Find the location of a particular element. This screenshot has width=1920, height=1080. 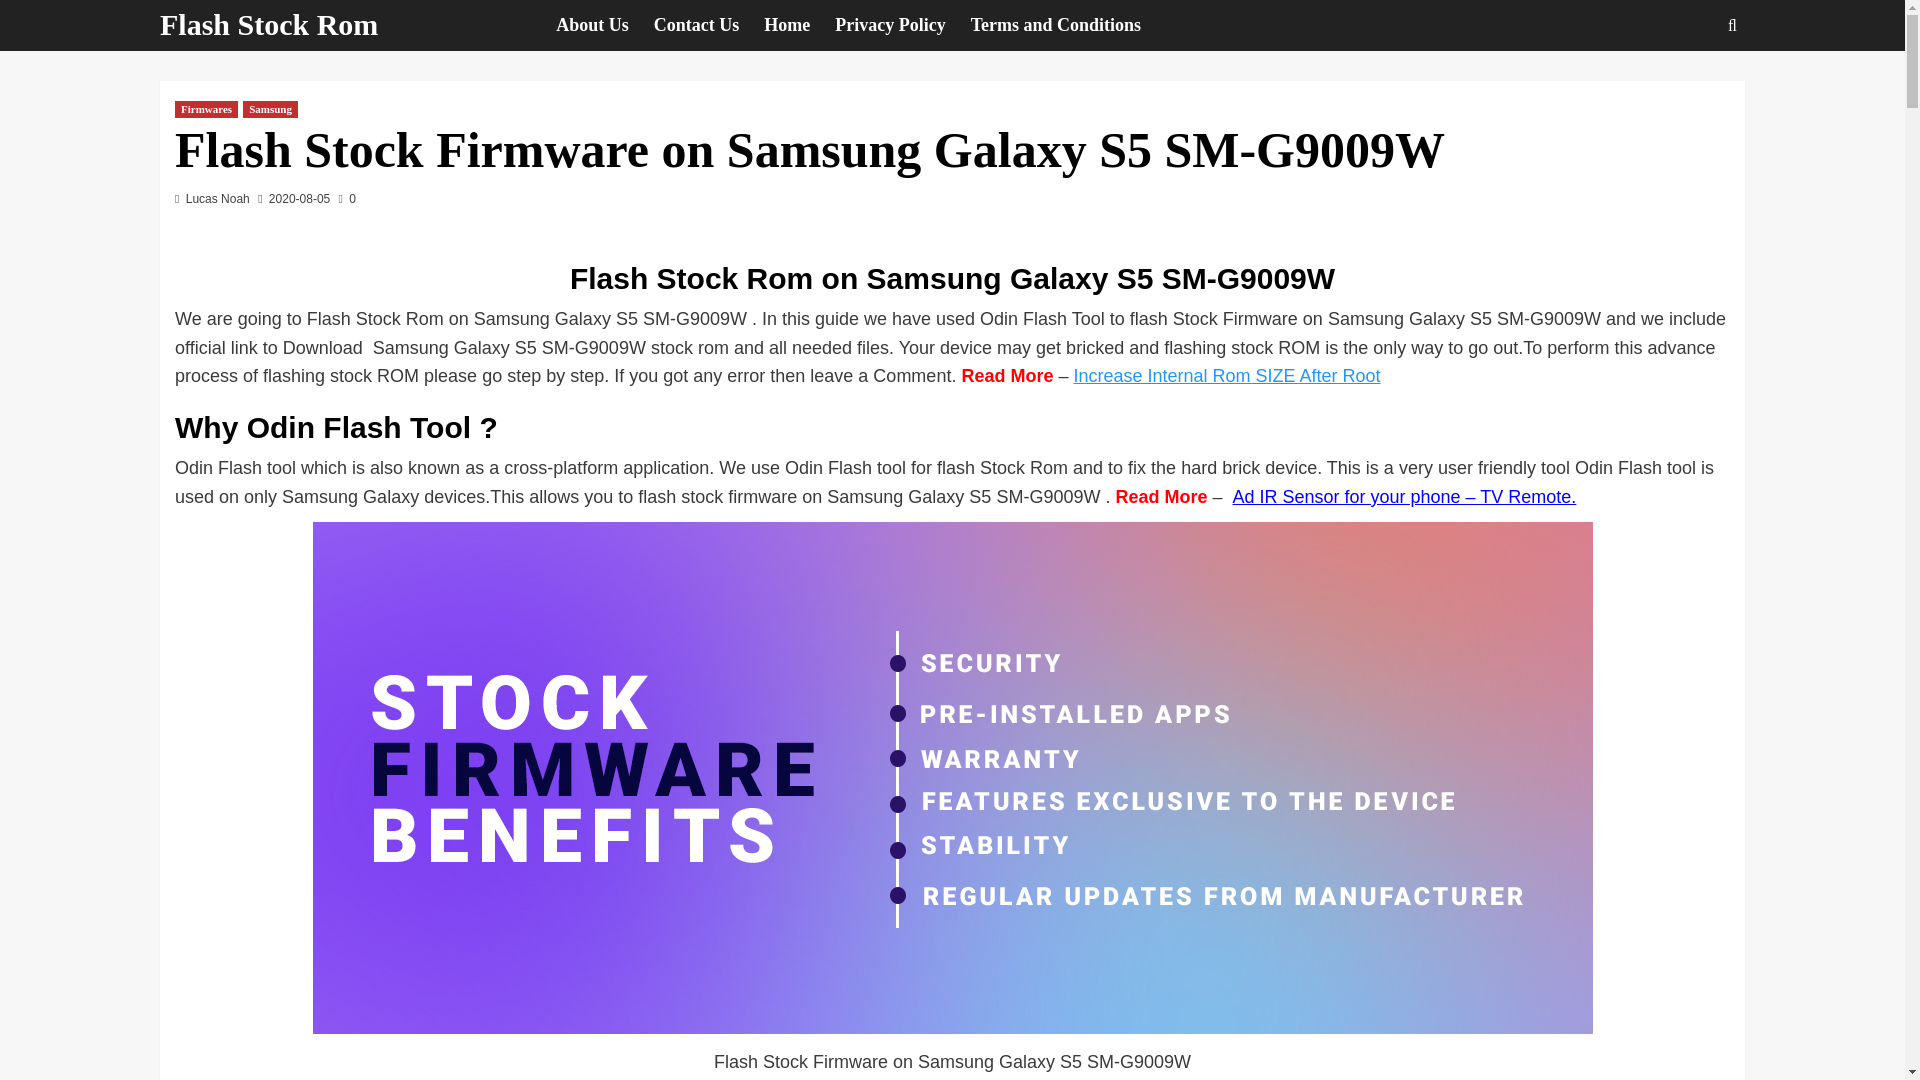

Home is located at coordinates (800, 25).